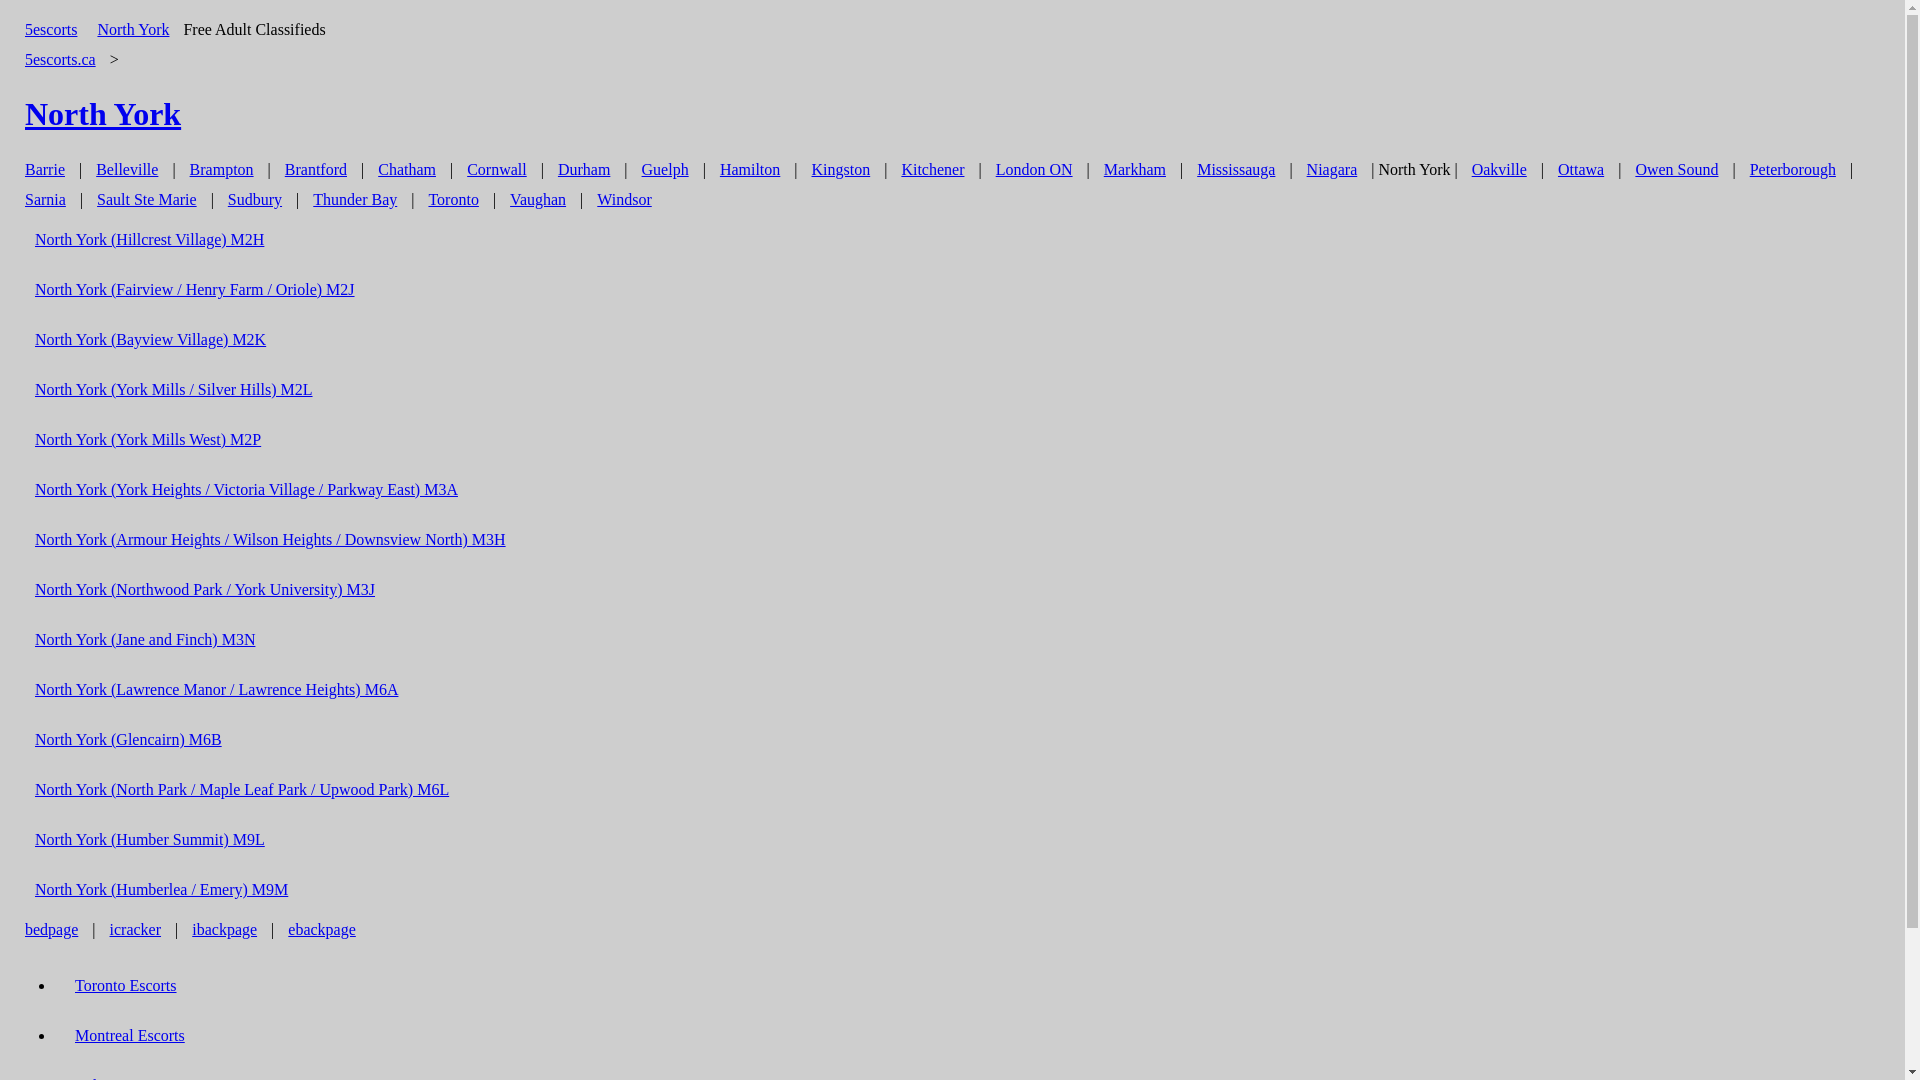 The height and width of the screenshot is (1080, 1920). Describe the element at coordinates (322, 930) in the screenshot. I see `ebackpage` at that location.